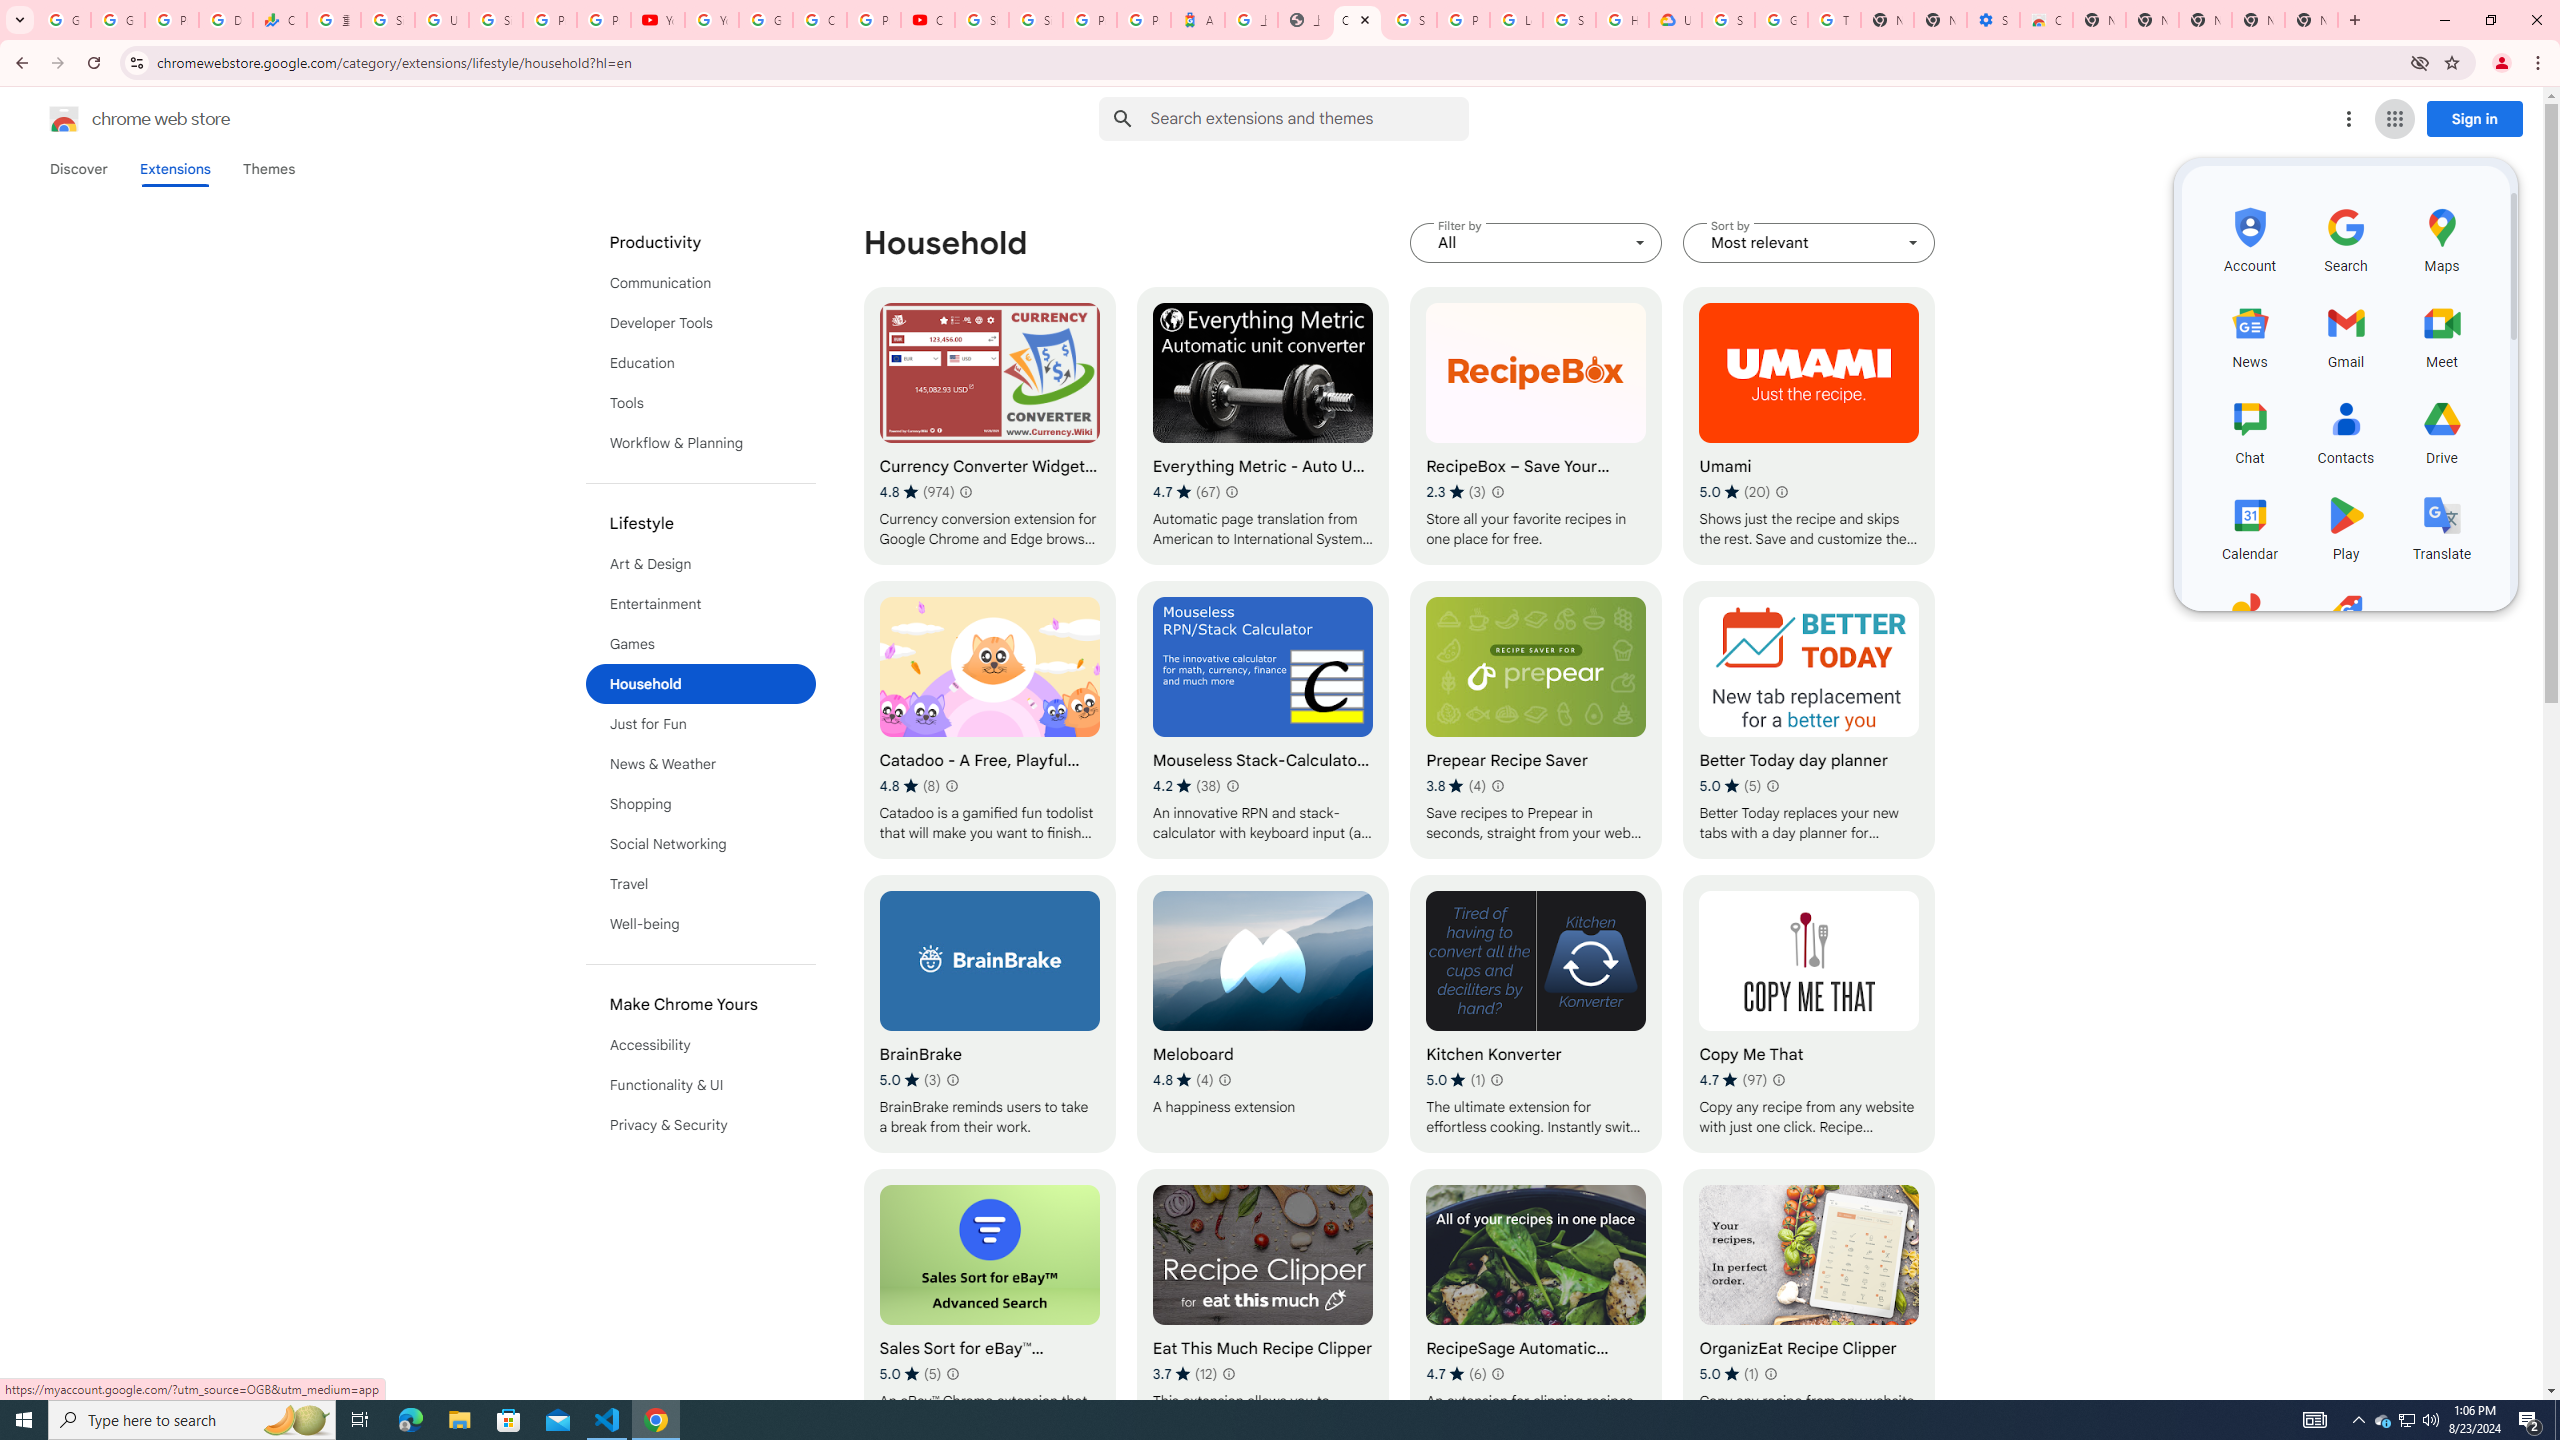  Describe the element at coordinates (701, 884) in the screenshot. I see `Travel` at that location.